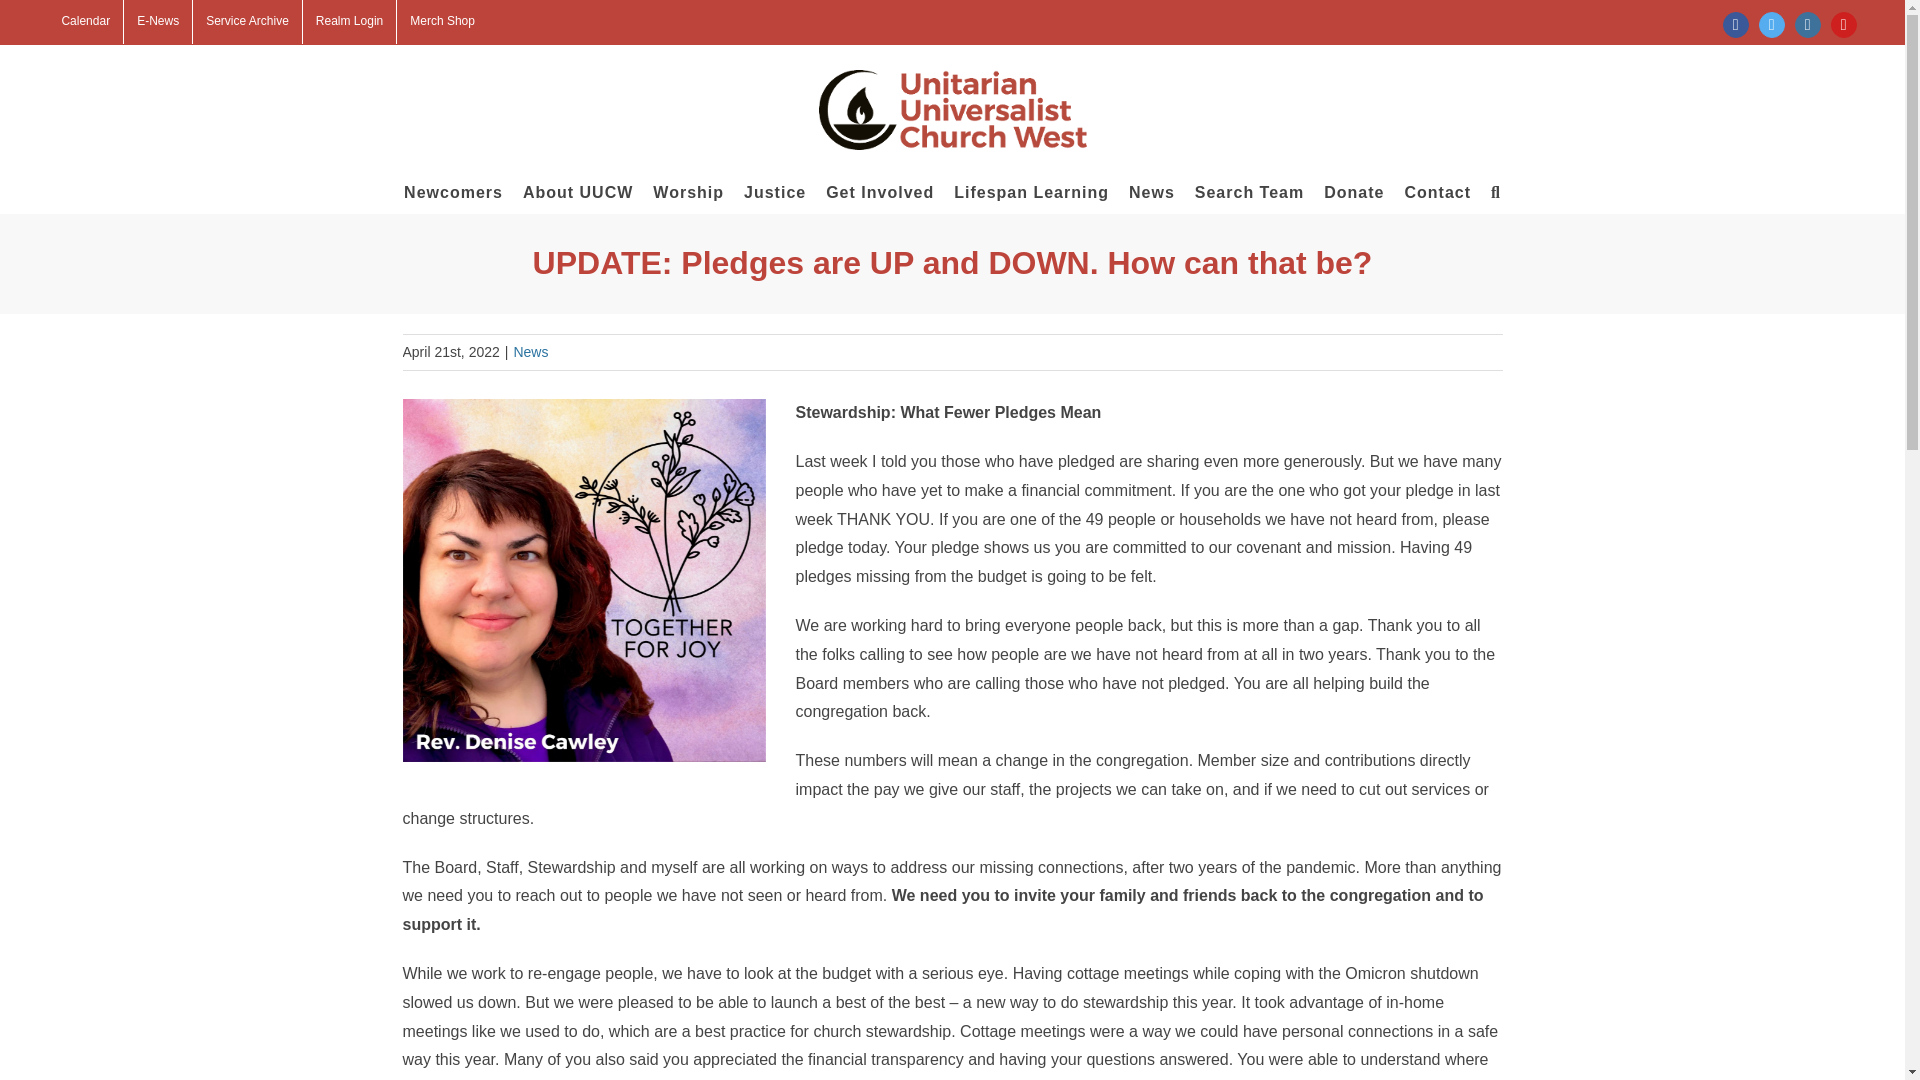 The height and width of the screenshot is (1080, 1920). I want to click on Realm Login, so click(349, 22).